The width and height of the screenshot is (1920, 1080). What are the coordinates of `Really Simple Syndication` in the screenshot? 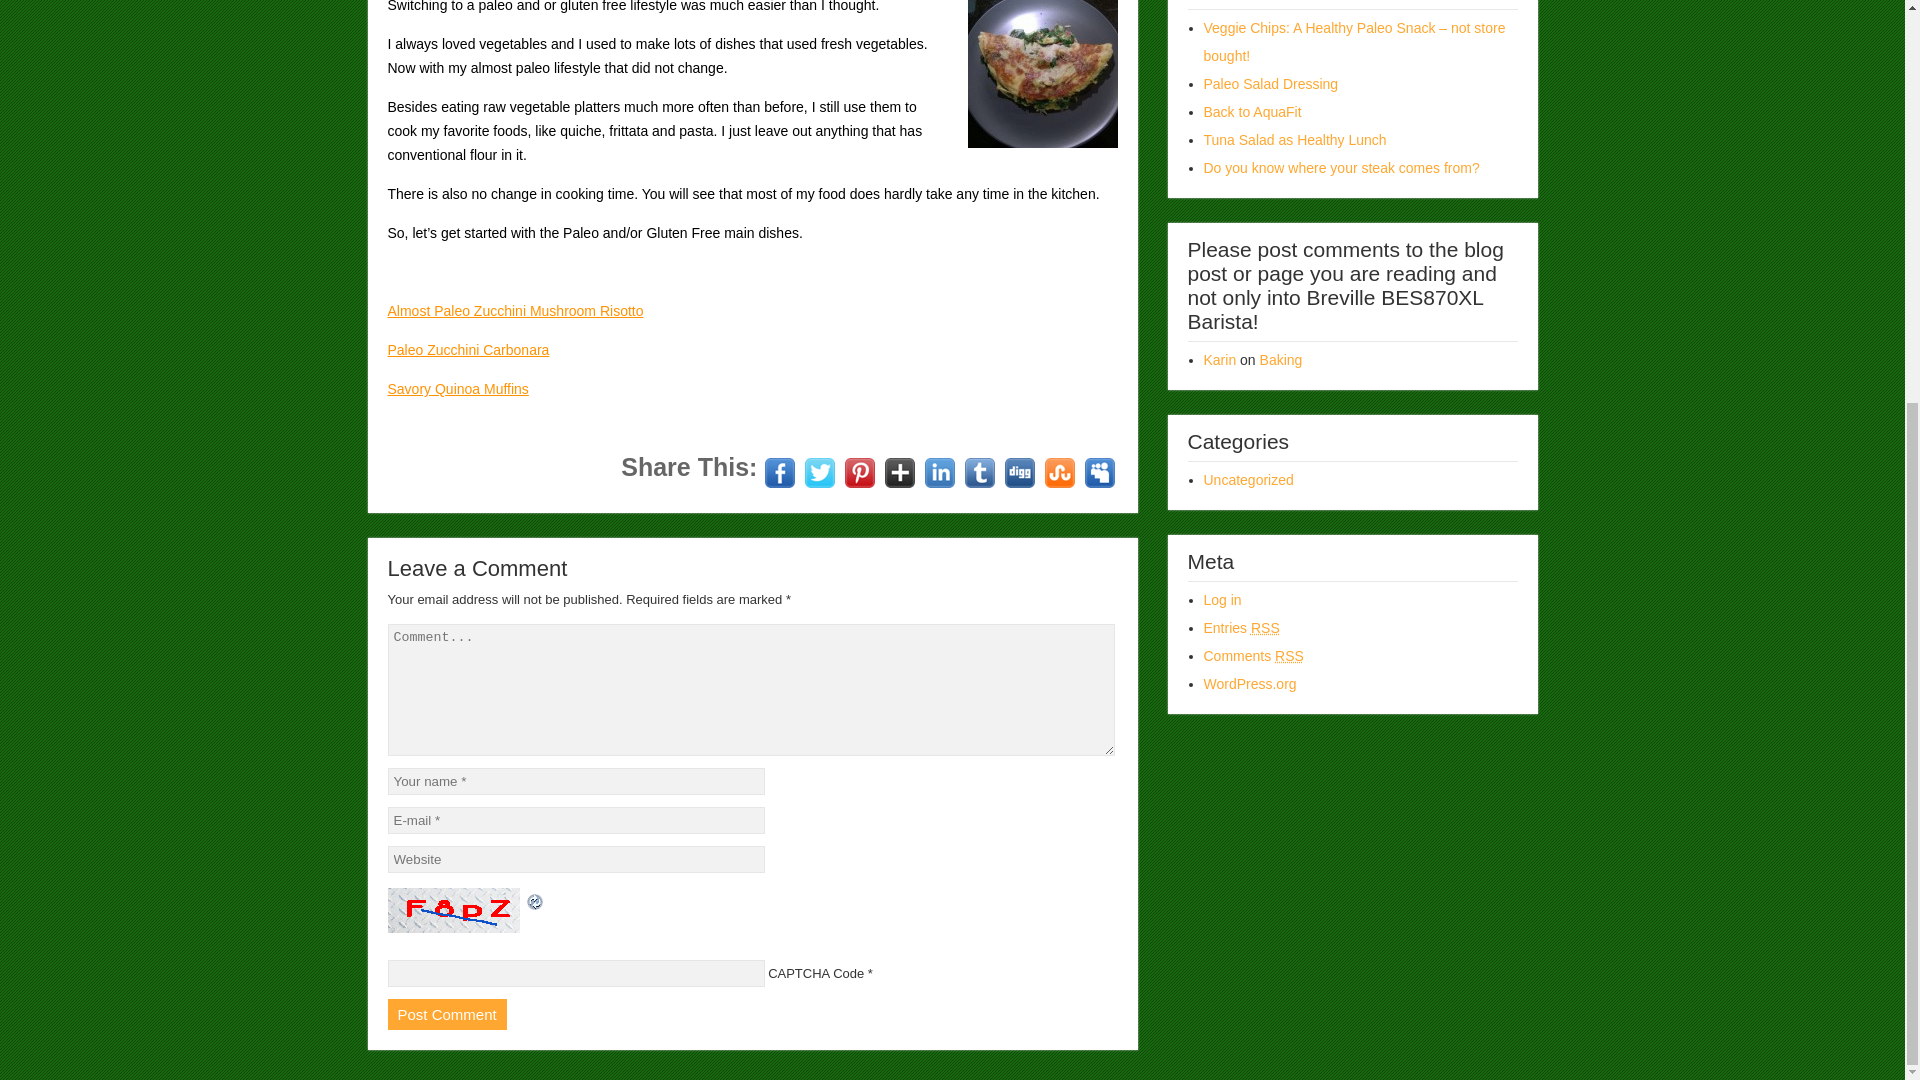 It's located at (1266, 628).